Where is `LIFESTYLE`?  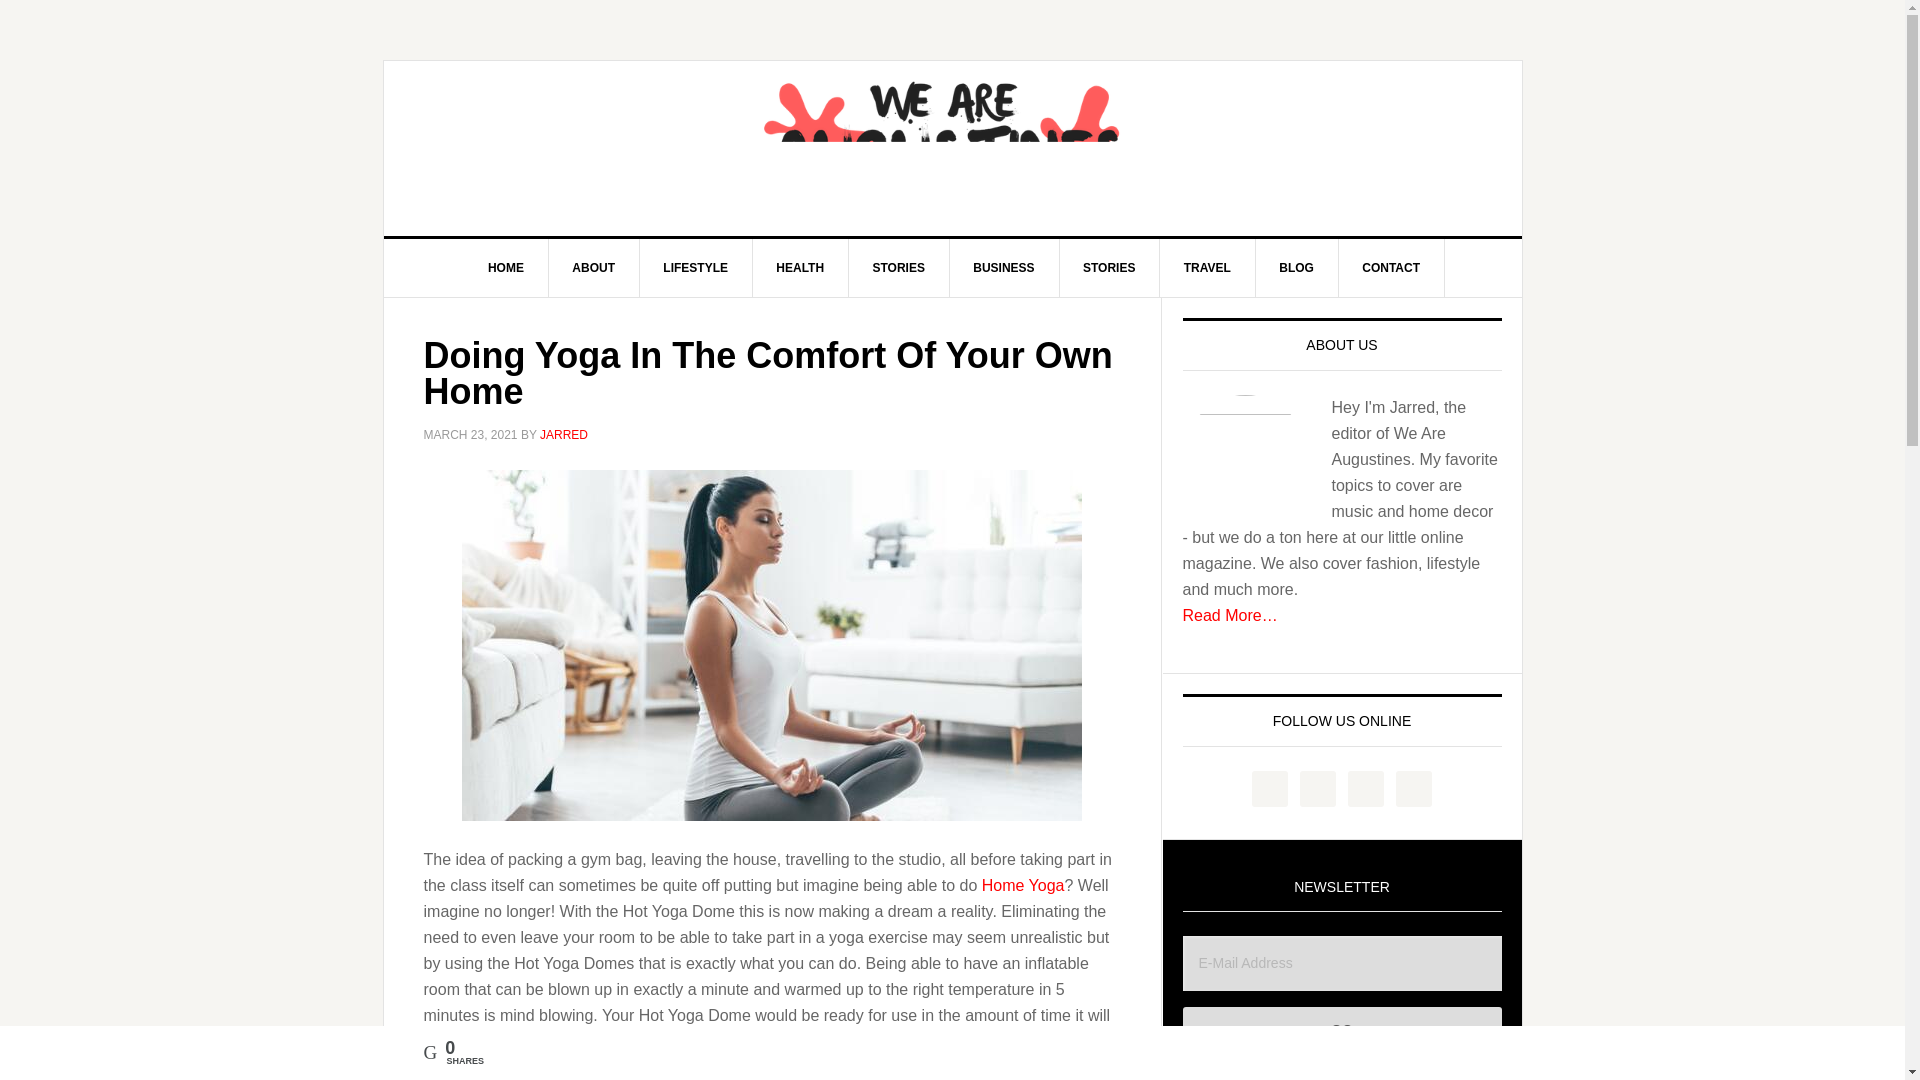 LIFESTYLE is located at coordinates (696, 268).